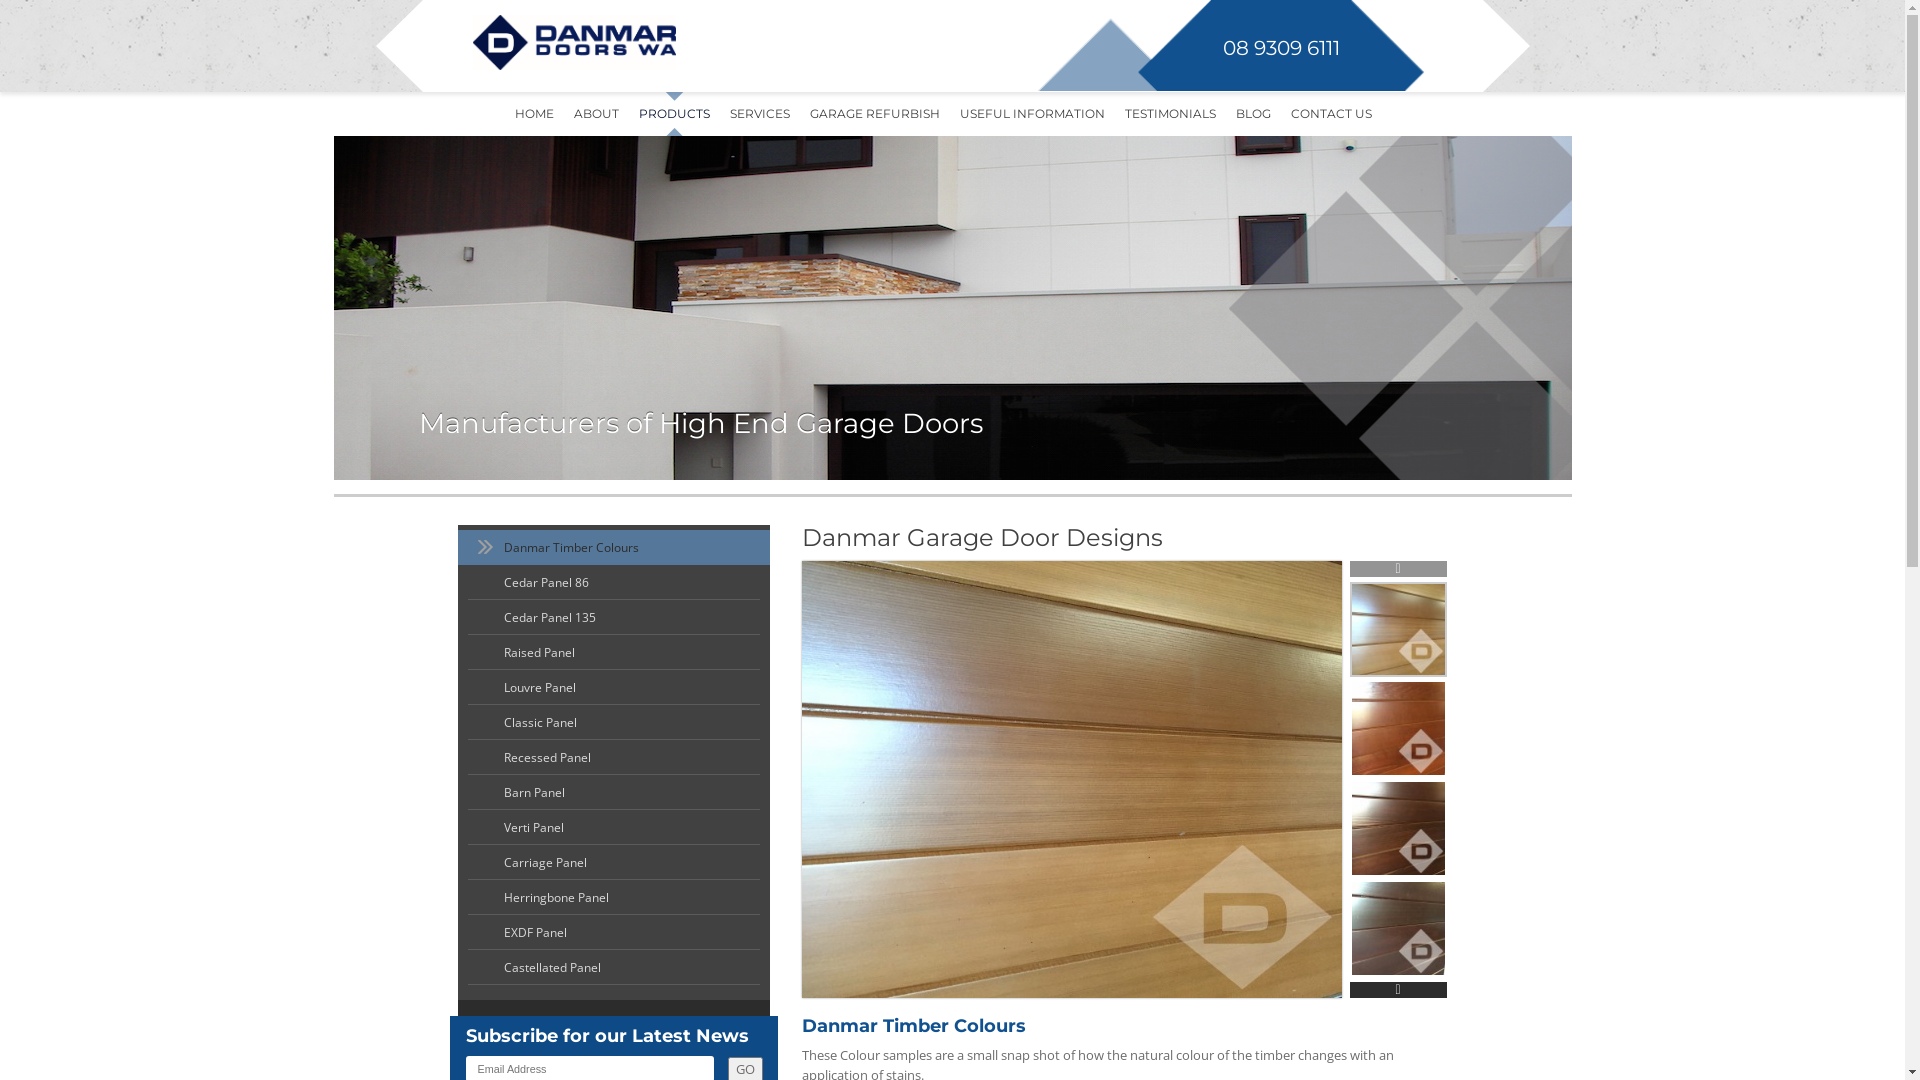 This screenshot has height=1080, width=1920. What do you see at coordinates (1330, 114) in the screenshot?
I see `CONTACT US` at bounding box center [1330, 114].